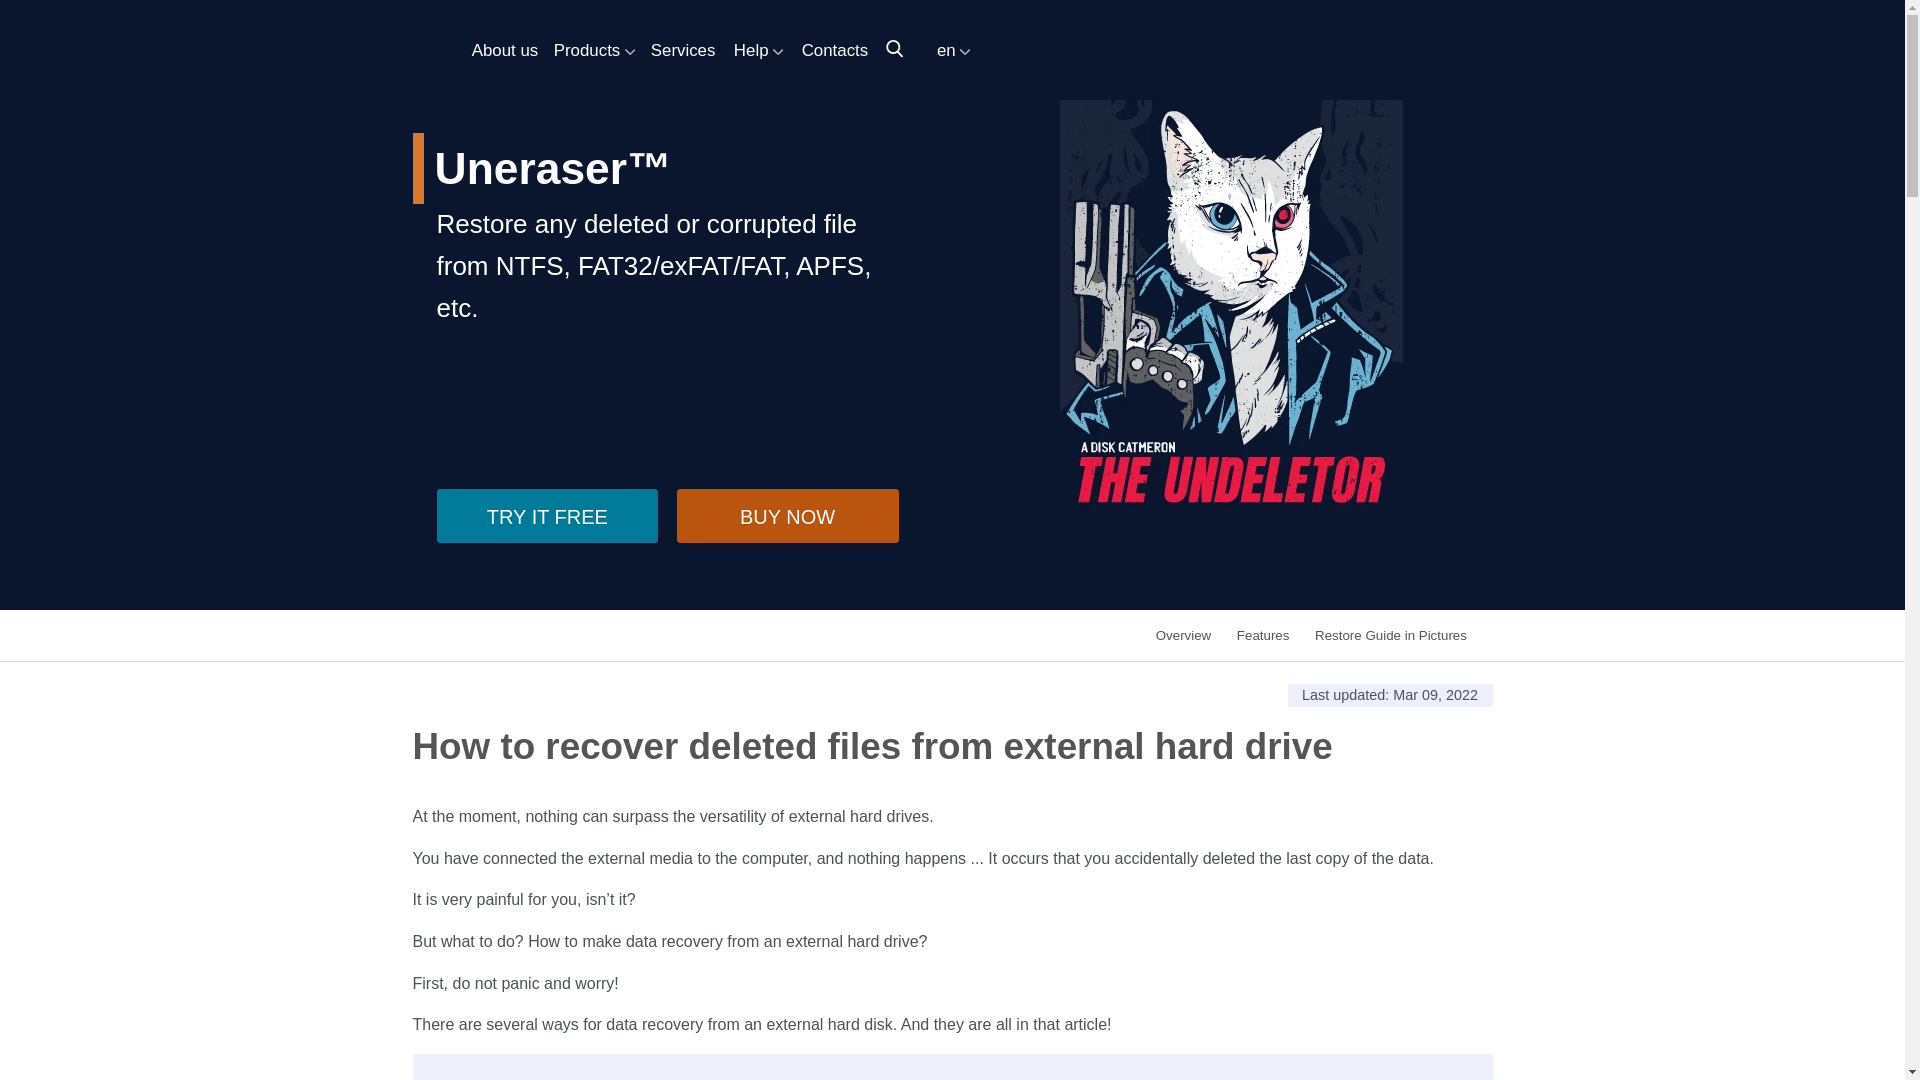 Image resolution: width=1920 pixels, height=1080 pixels. I want to click on About us, so click(498, 44).